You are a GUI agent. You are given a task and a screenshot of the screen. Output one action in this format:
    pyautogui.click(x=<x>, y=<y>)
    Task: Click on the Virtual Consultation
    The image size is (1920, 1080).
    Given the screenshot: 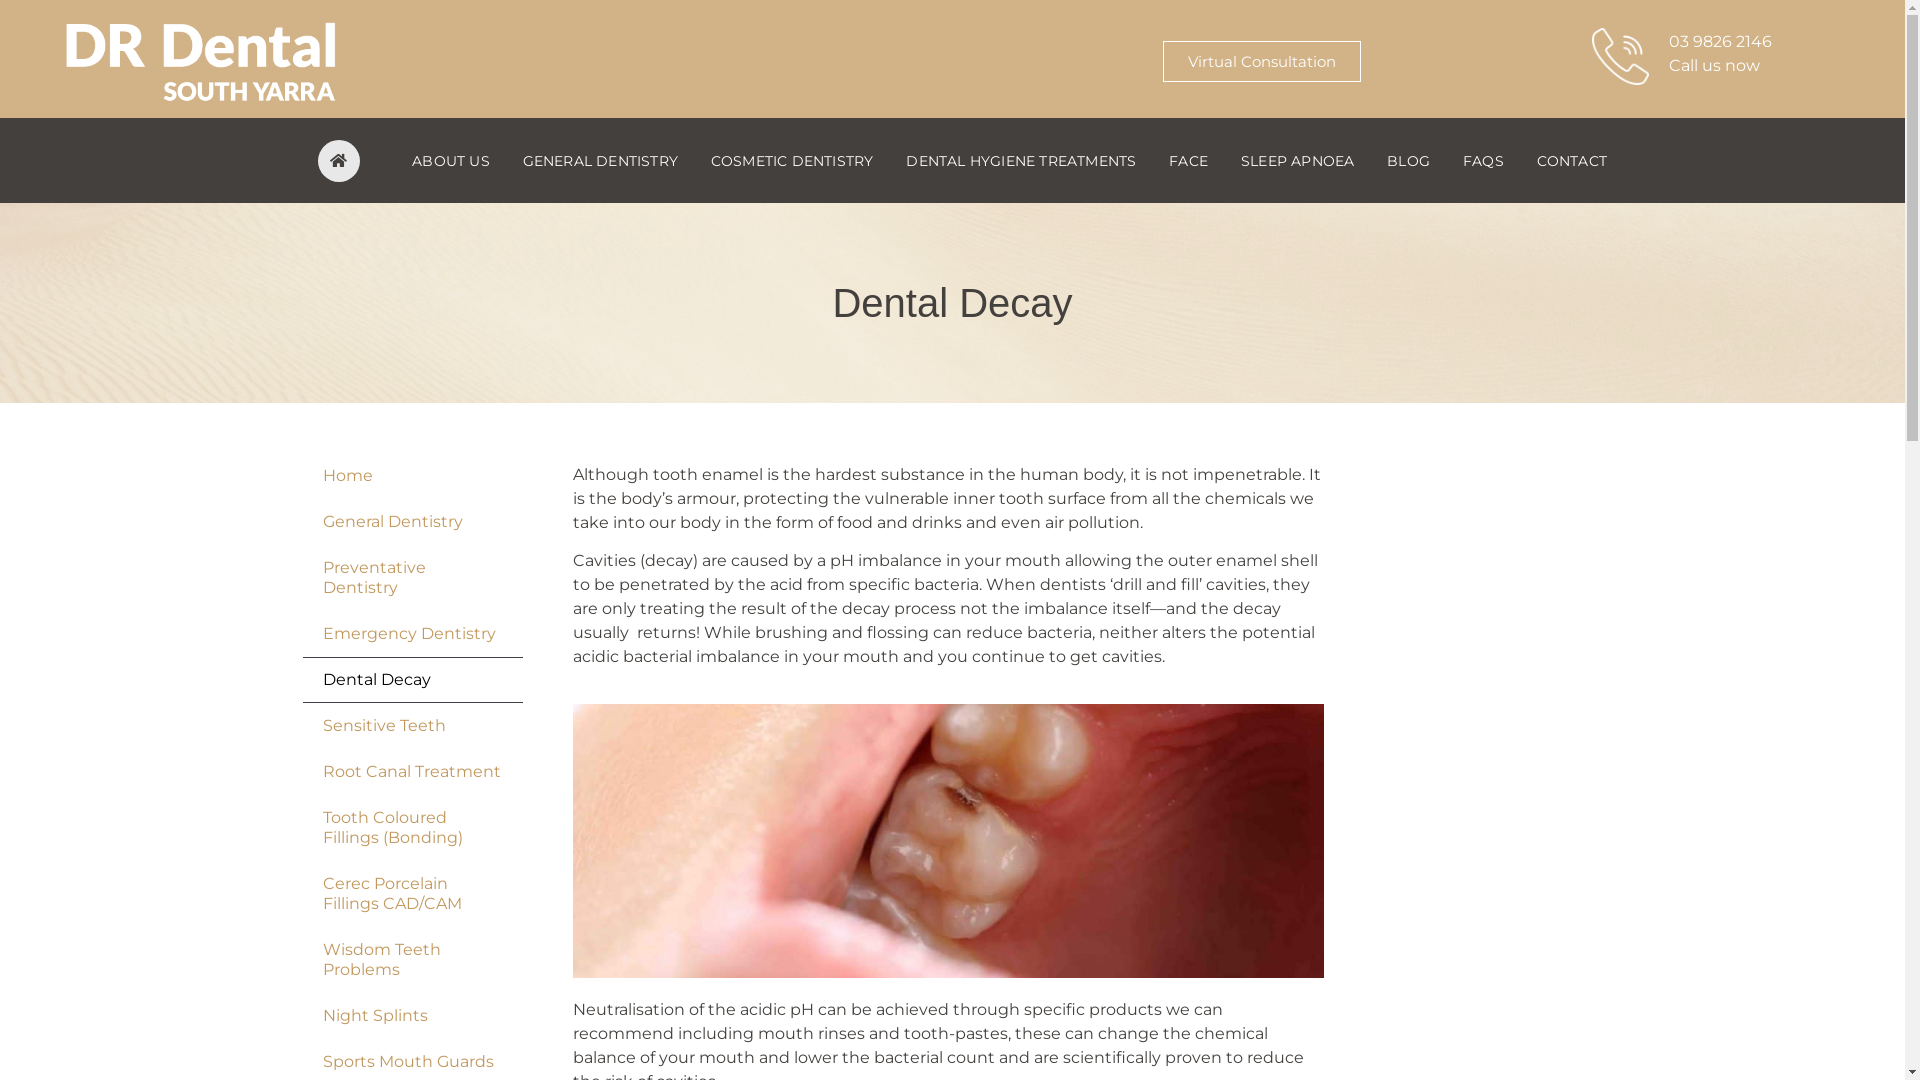 What is the action you would take?
    pyautogui.click(x=1262, y=62)
    